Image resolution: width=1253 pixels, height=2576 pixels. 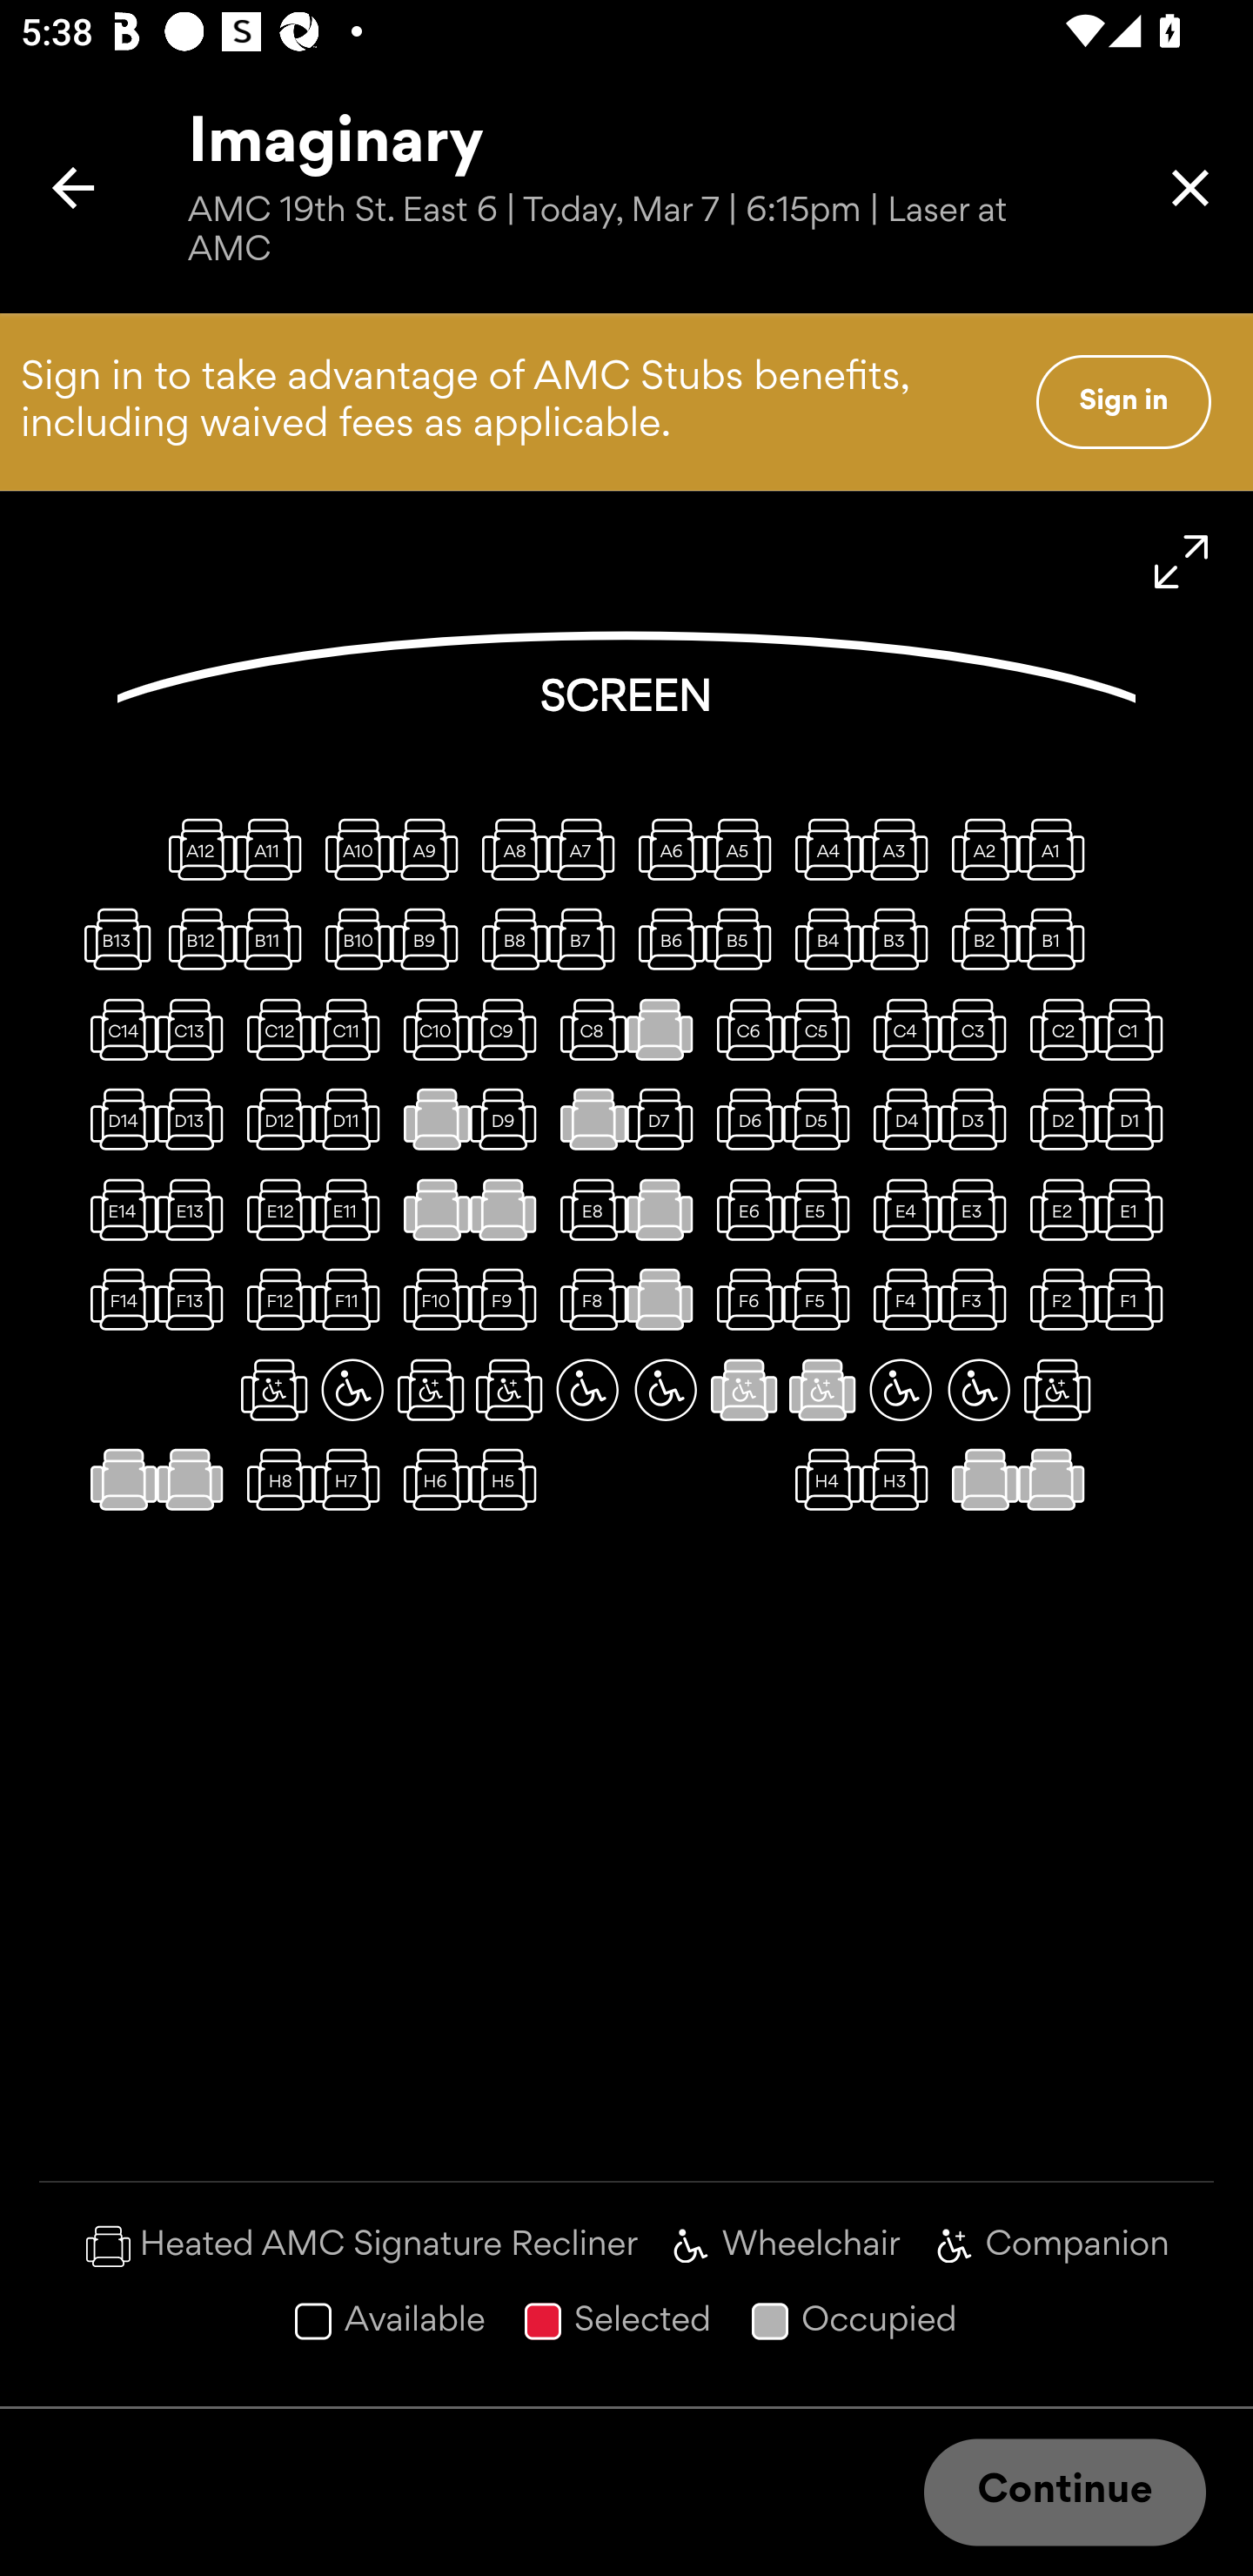 I want to click on C9, Regular seat, available, so click(x=509, y=1029).